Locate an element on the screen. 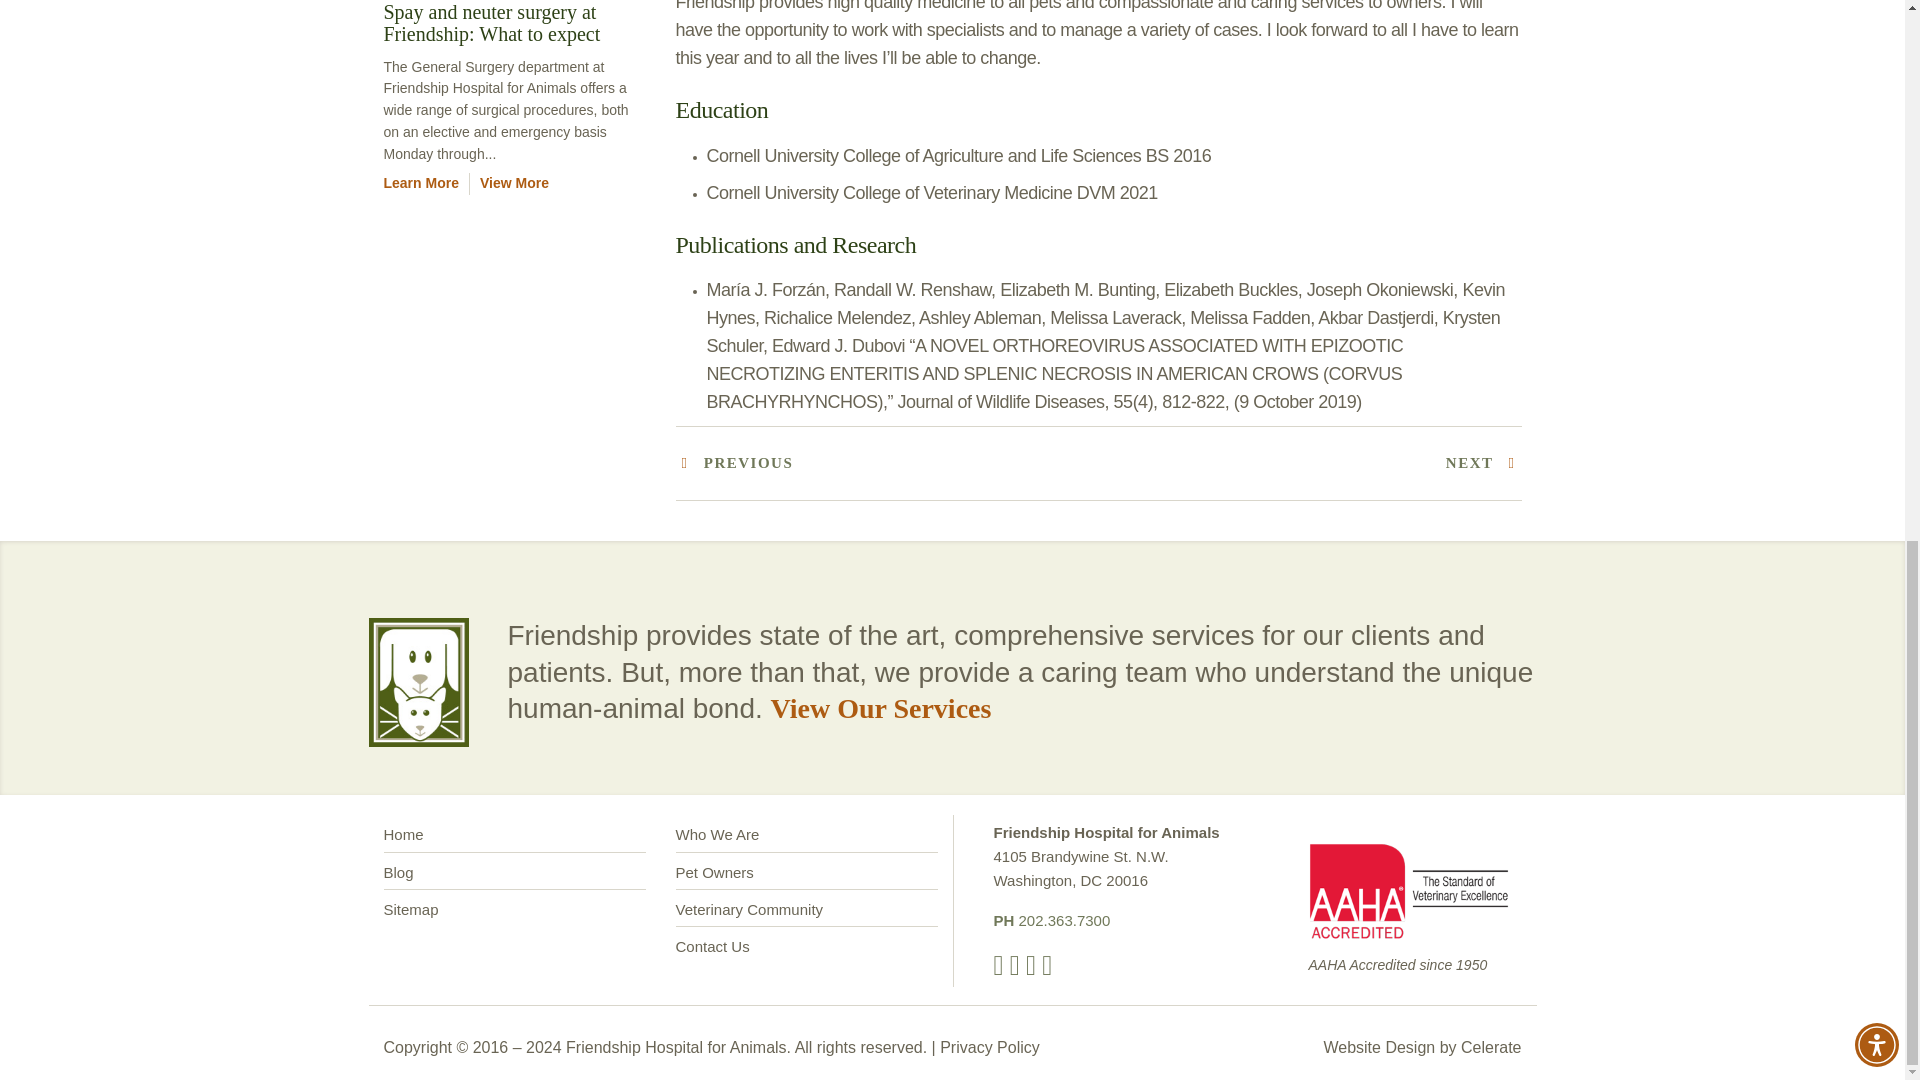 Image resolution: width=1920 pixels, height=1080 pixels. Web design and development is located at coordinates (1490, 1046).